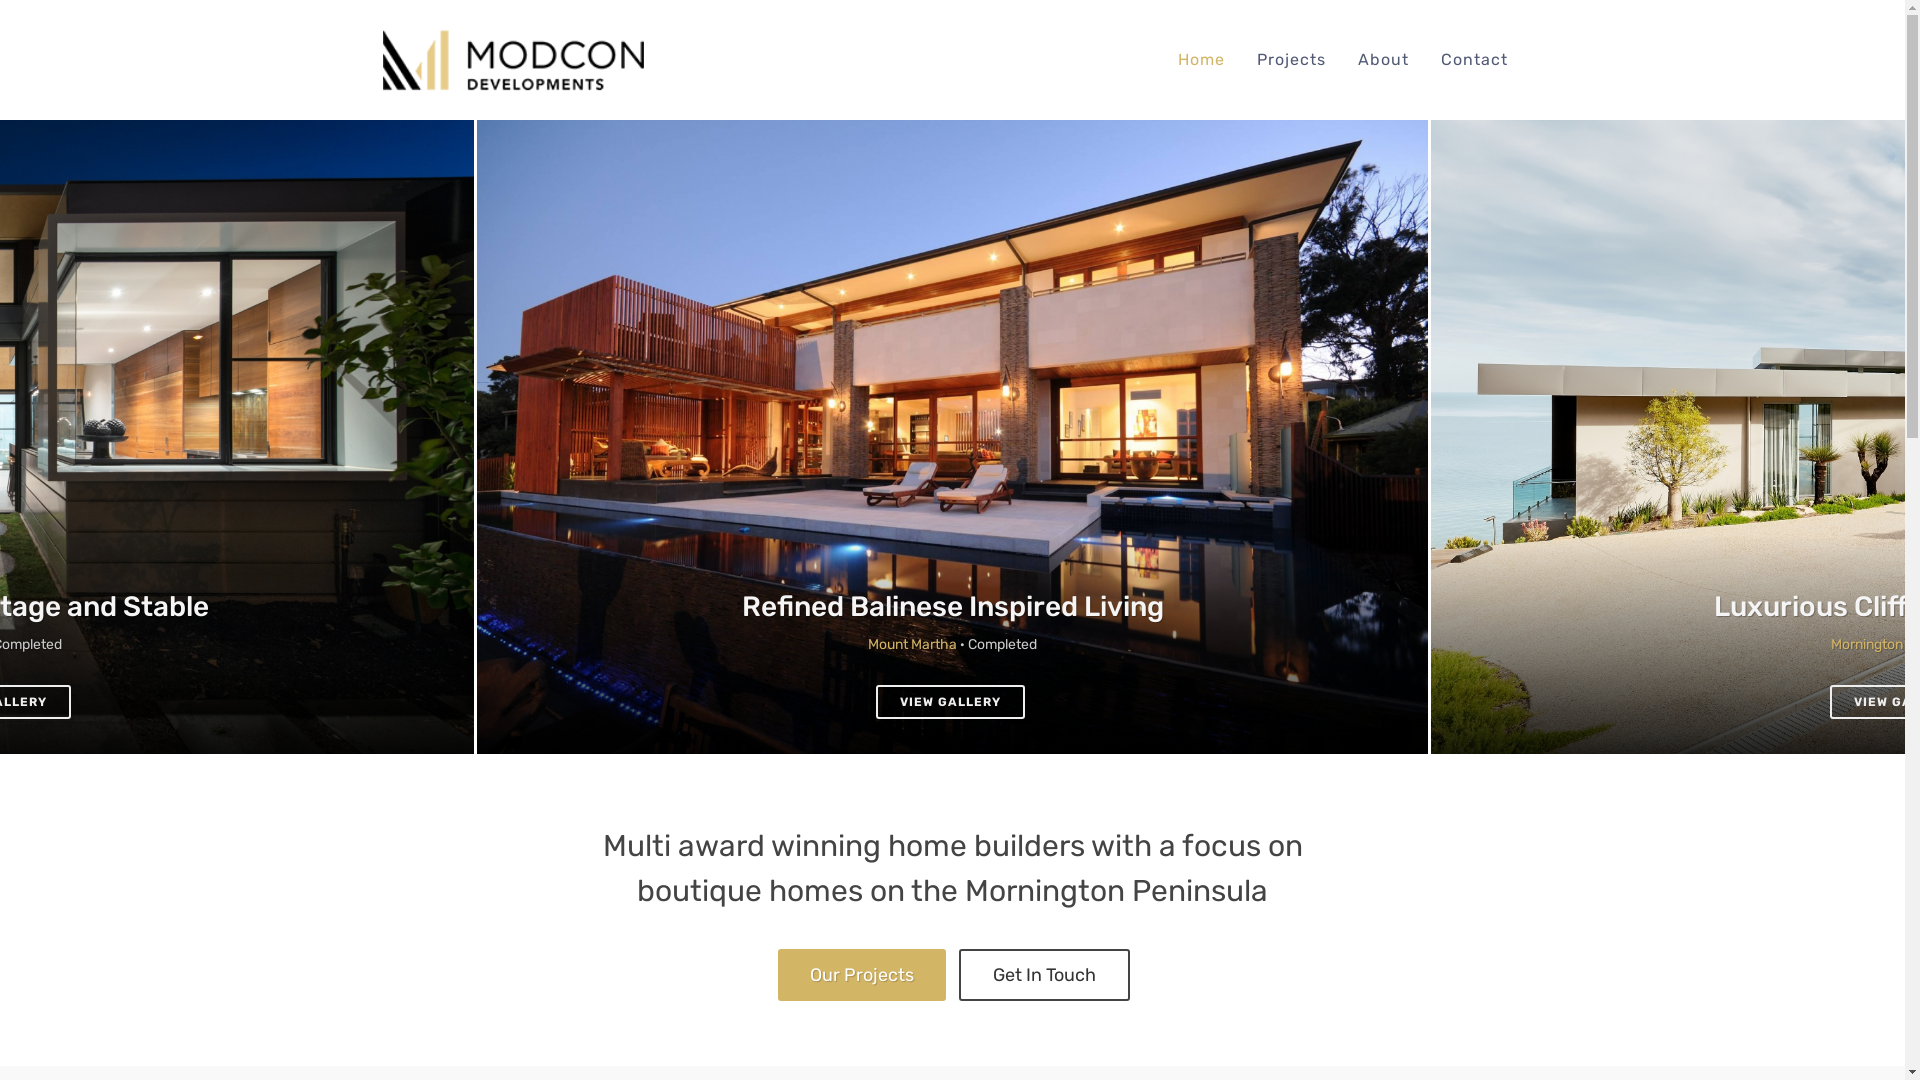  What do you see at coordinates (1382, 60) in the screenshot?
I see `About` at bounding box center [1382, 60].